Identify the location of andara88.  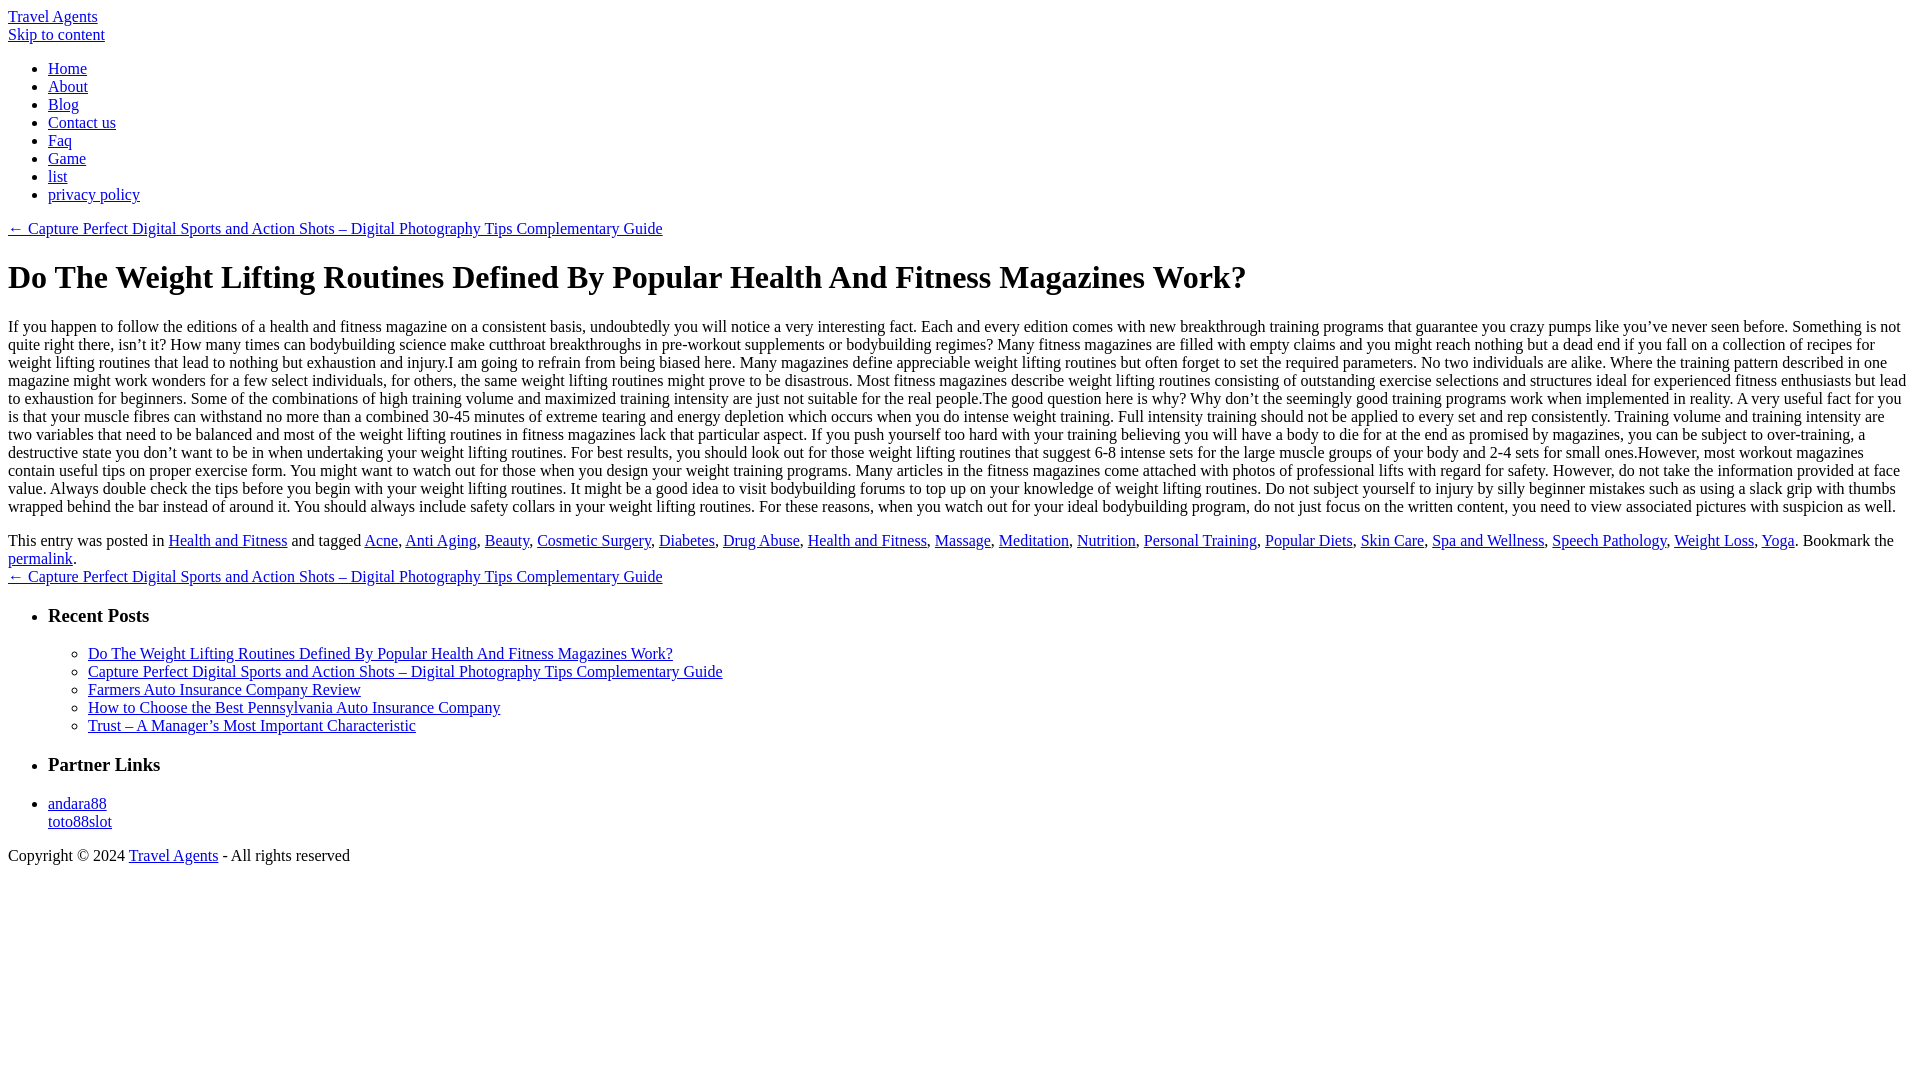
(78, 803).